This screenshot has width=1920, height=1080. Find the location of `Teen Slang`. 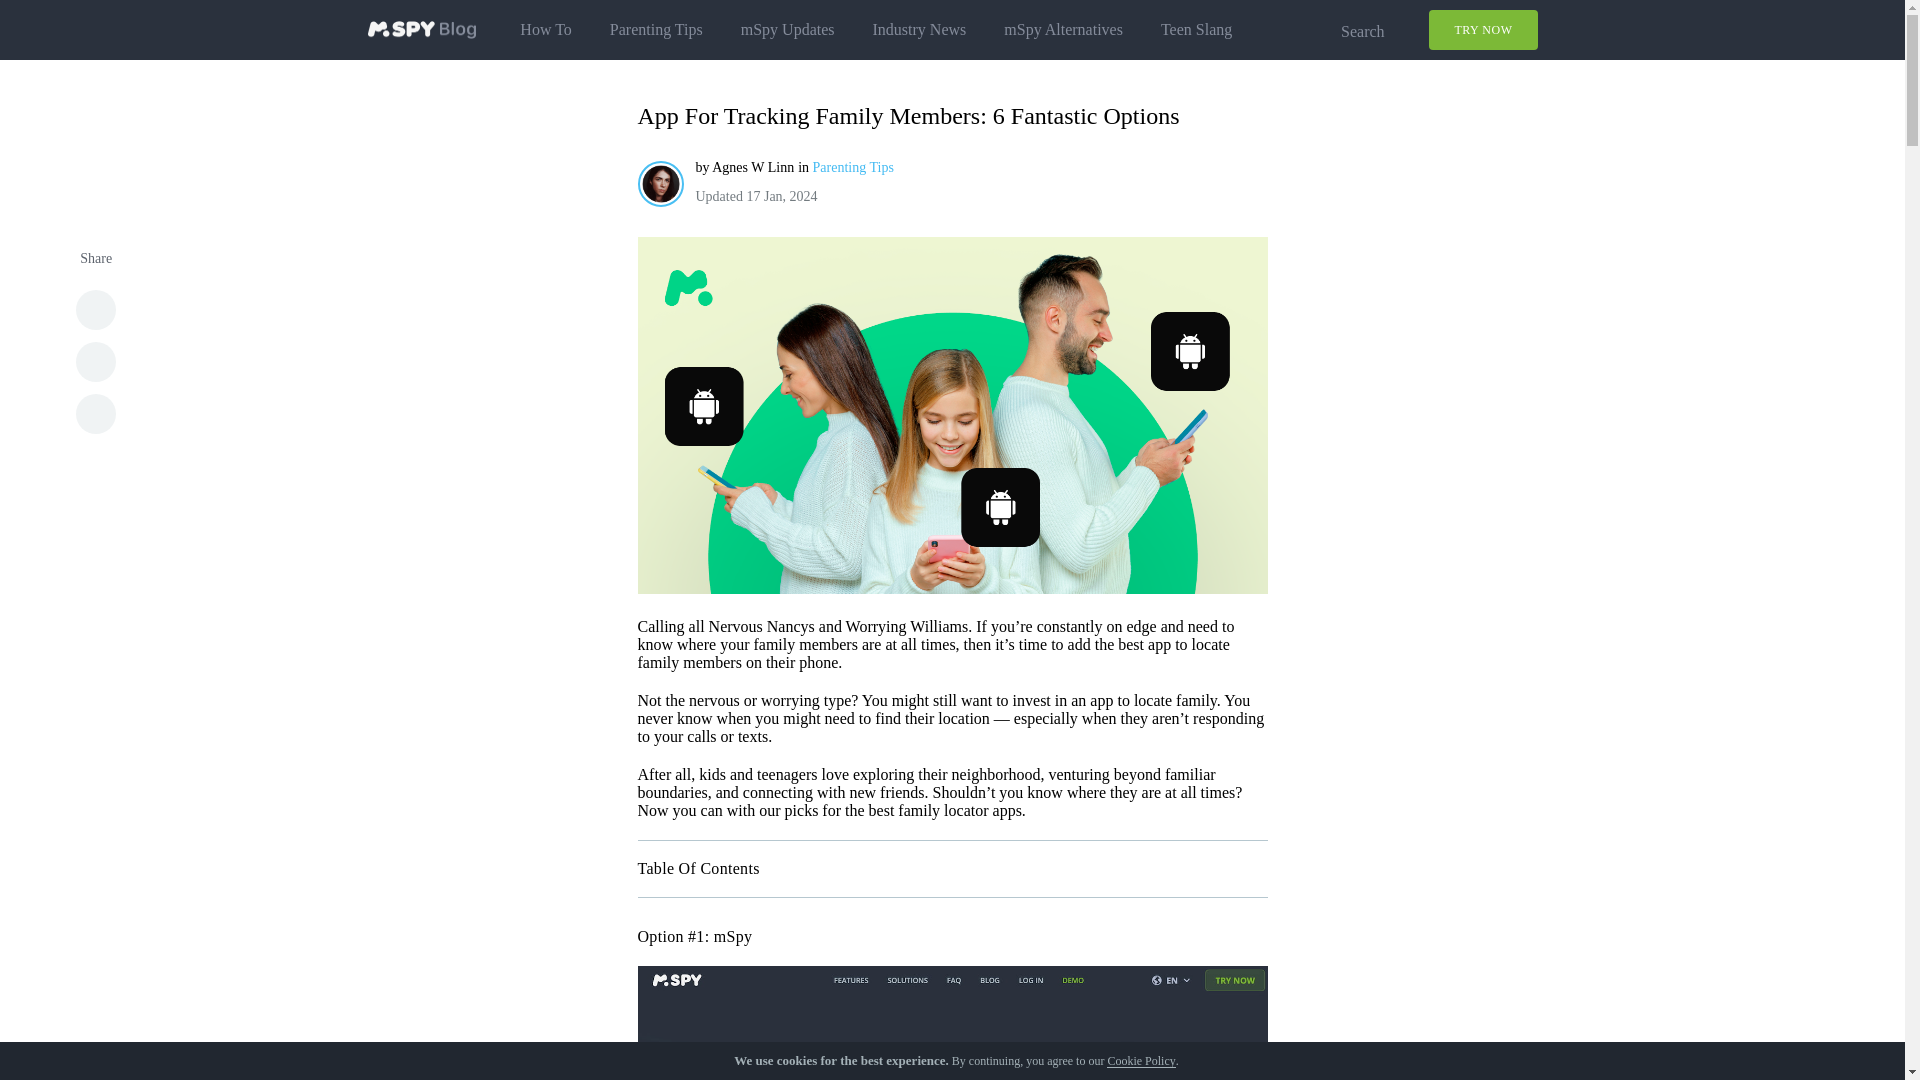

Teen Slang is located at coordinates (1196, 30).